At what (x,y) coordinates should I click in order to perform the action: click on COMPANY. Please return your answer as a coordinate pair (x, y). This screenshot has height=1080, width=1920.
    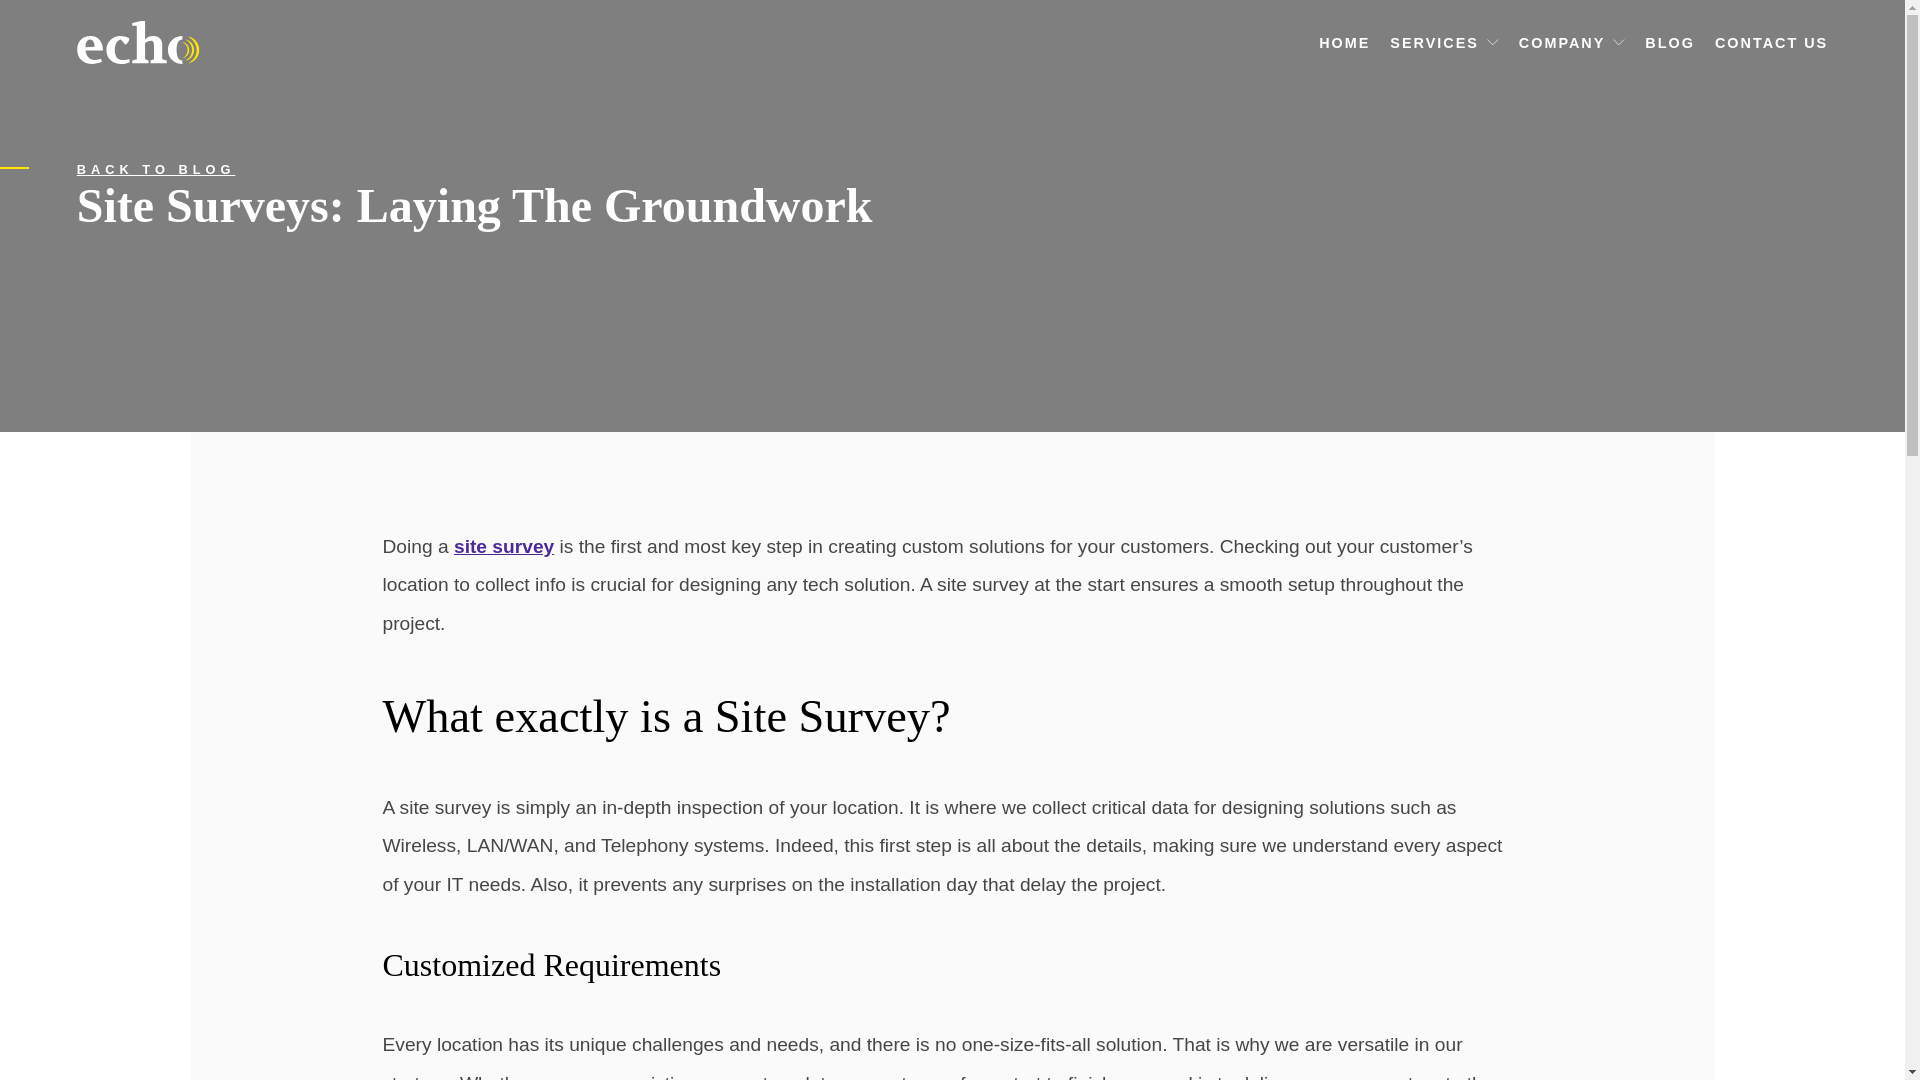
    Looking at the image, I should click on (1562, 42).